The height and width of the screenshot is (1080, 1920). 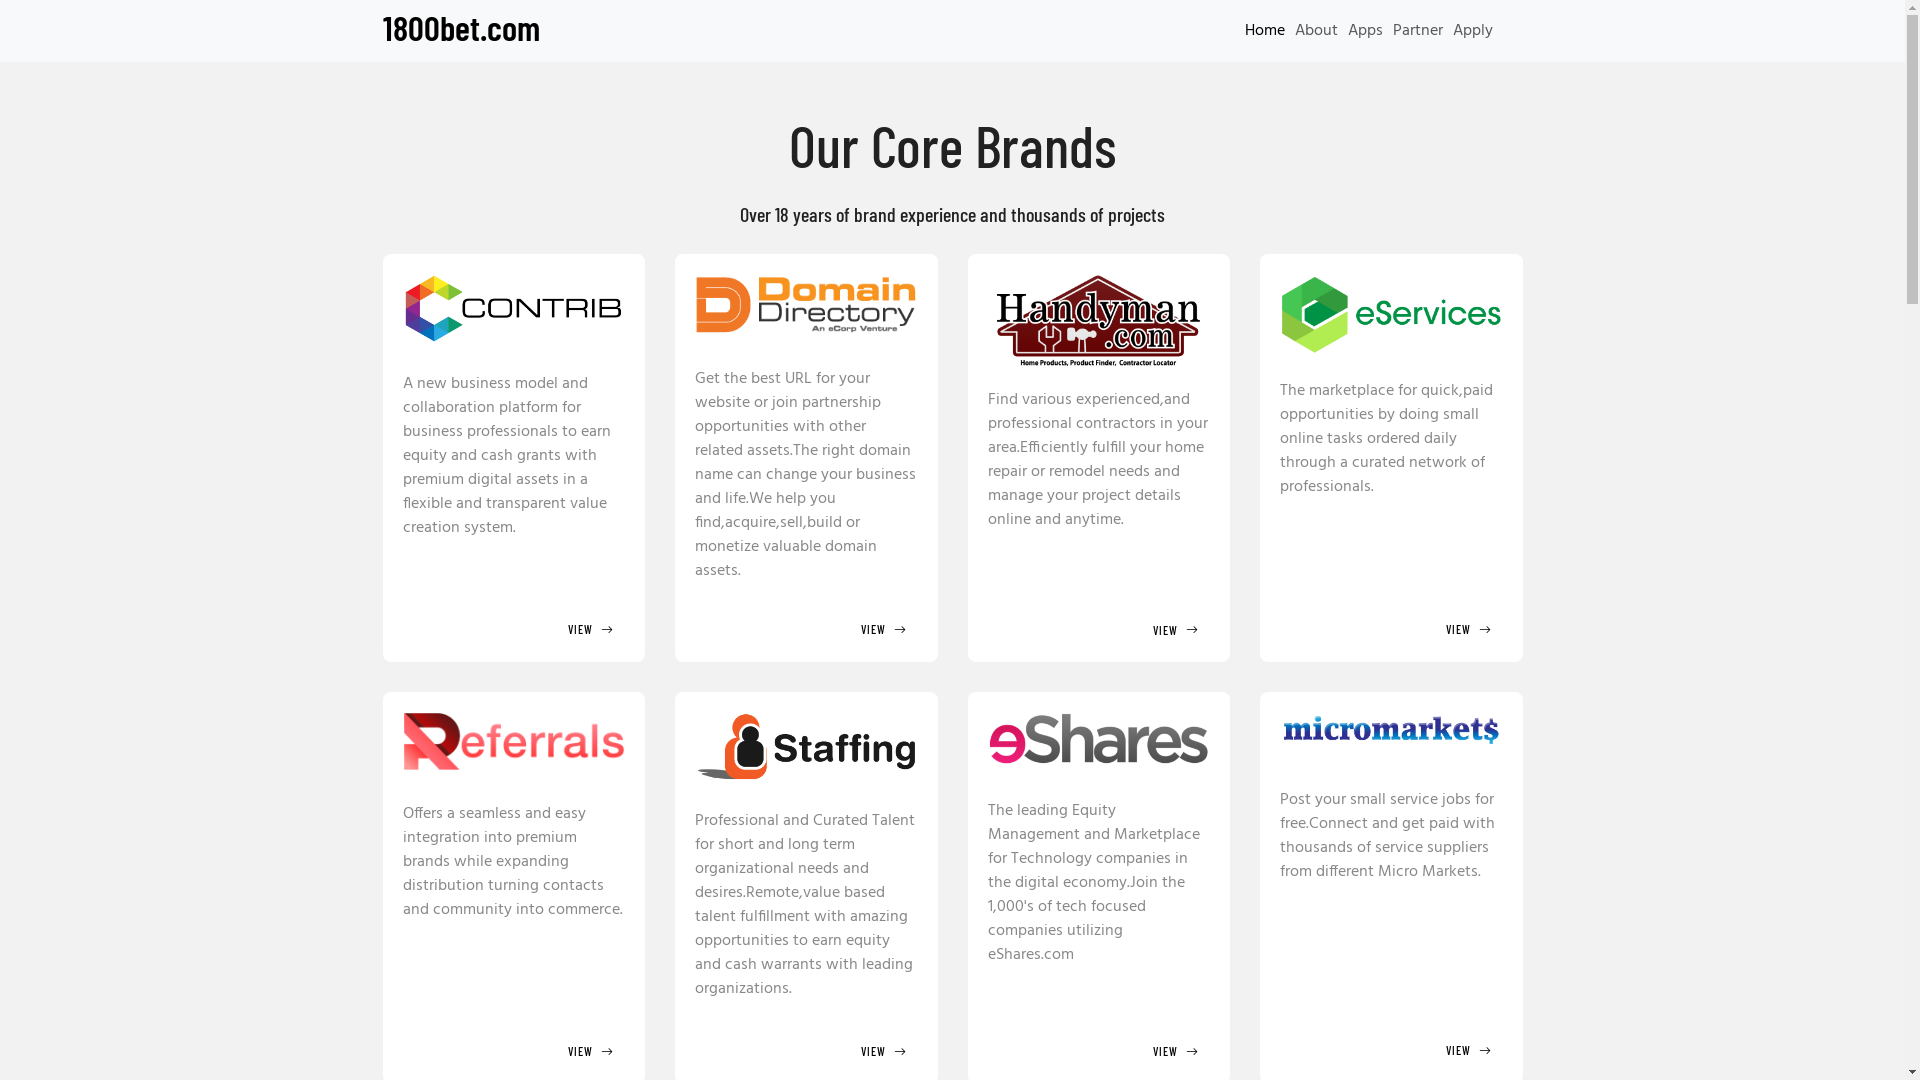 I want to click on Partner, so click(x=1418, y=31).